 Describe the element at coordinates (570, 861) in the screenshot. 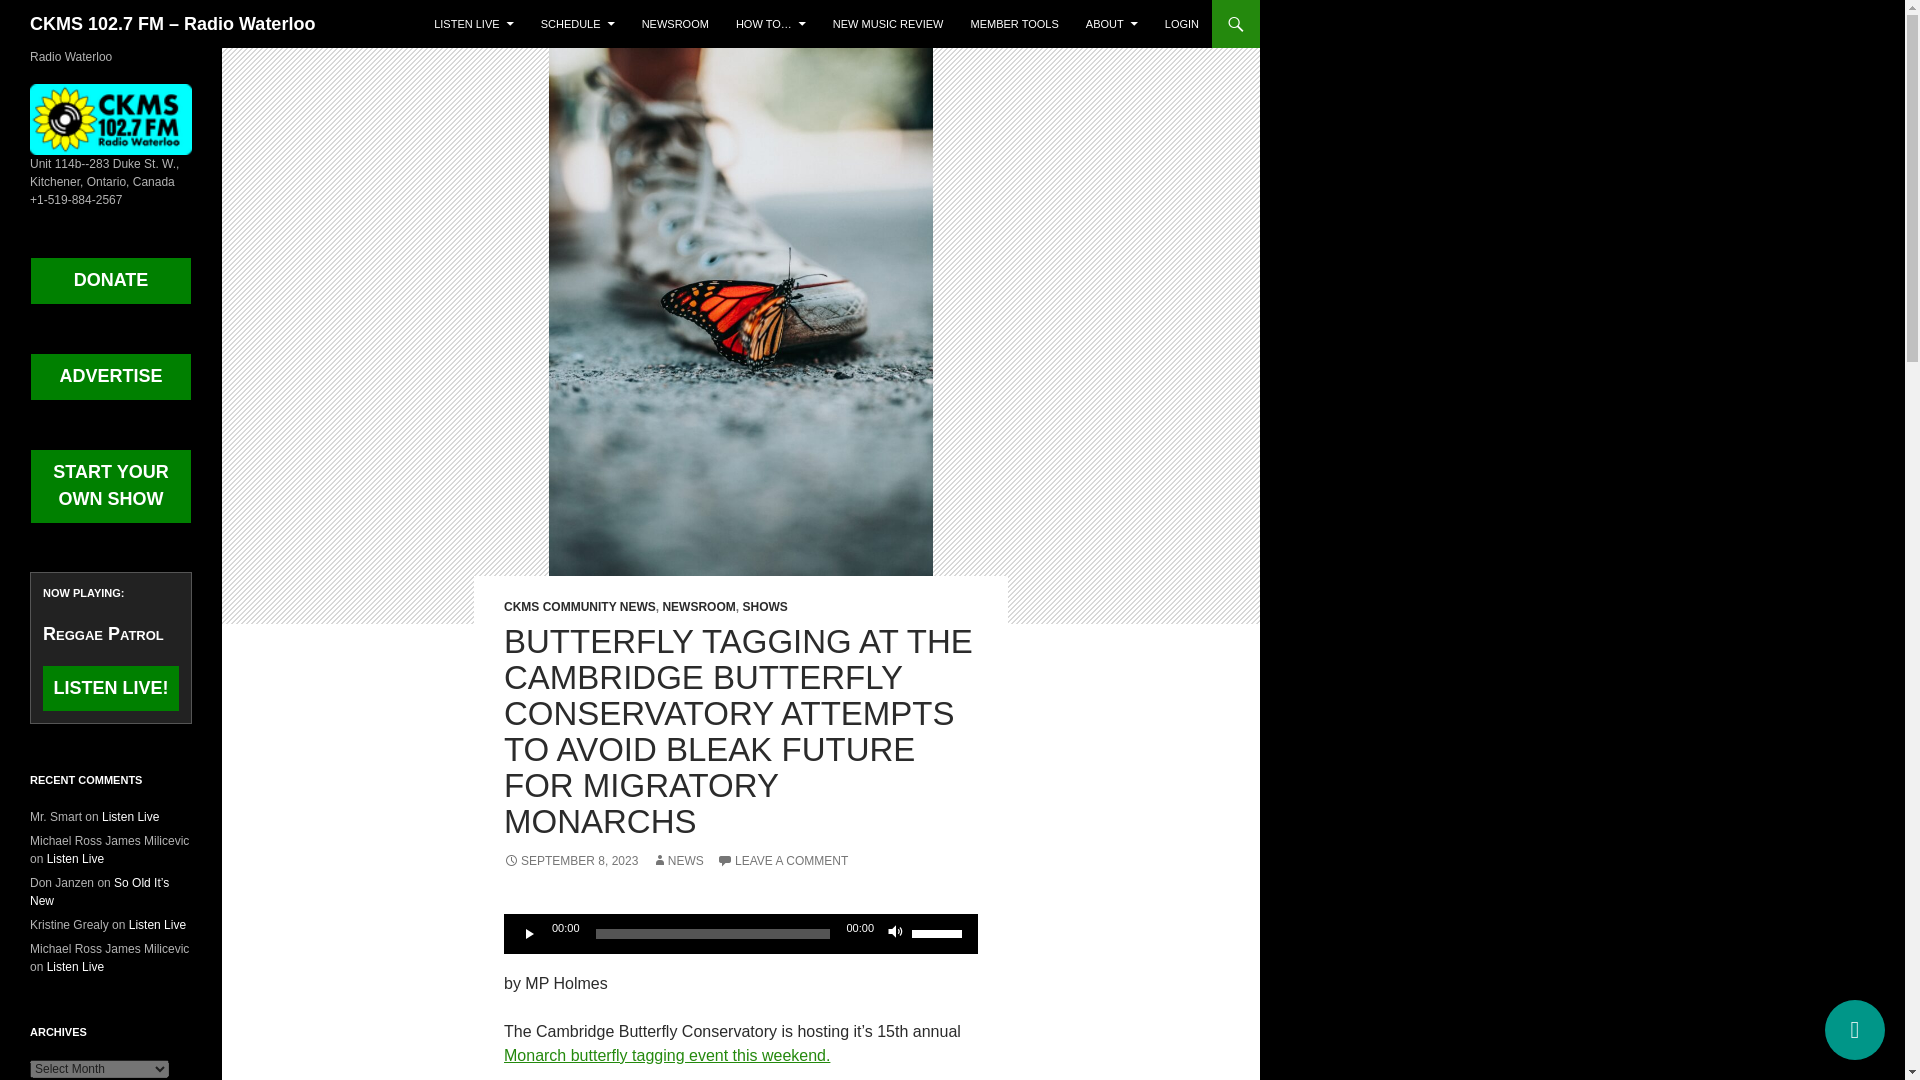

I see `SEPTEMBER 8, 2023` at that location.